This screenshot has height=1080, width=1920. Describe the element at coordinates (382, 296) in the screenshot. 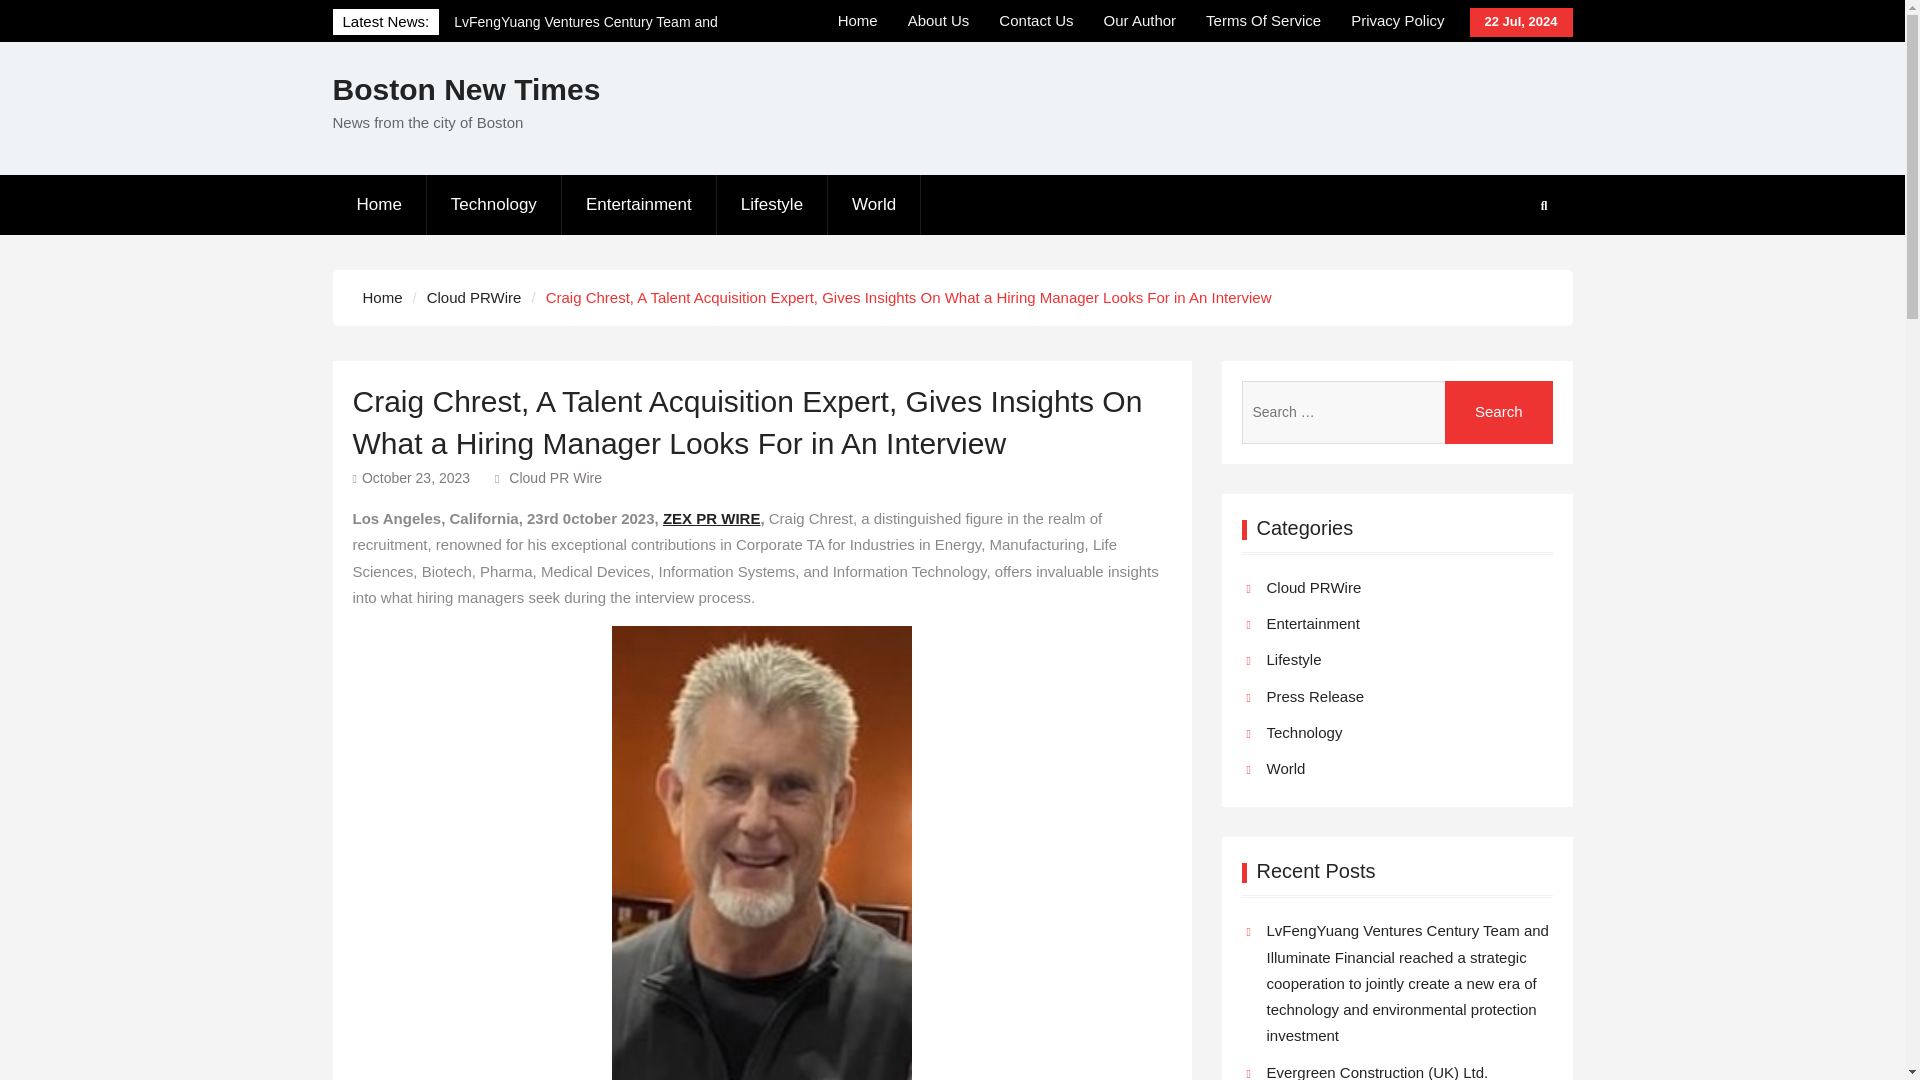

I see `Home` at that location.